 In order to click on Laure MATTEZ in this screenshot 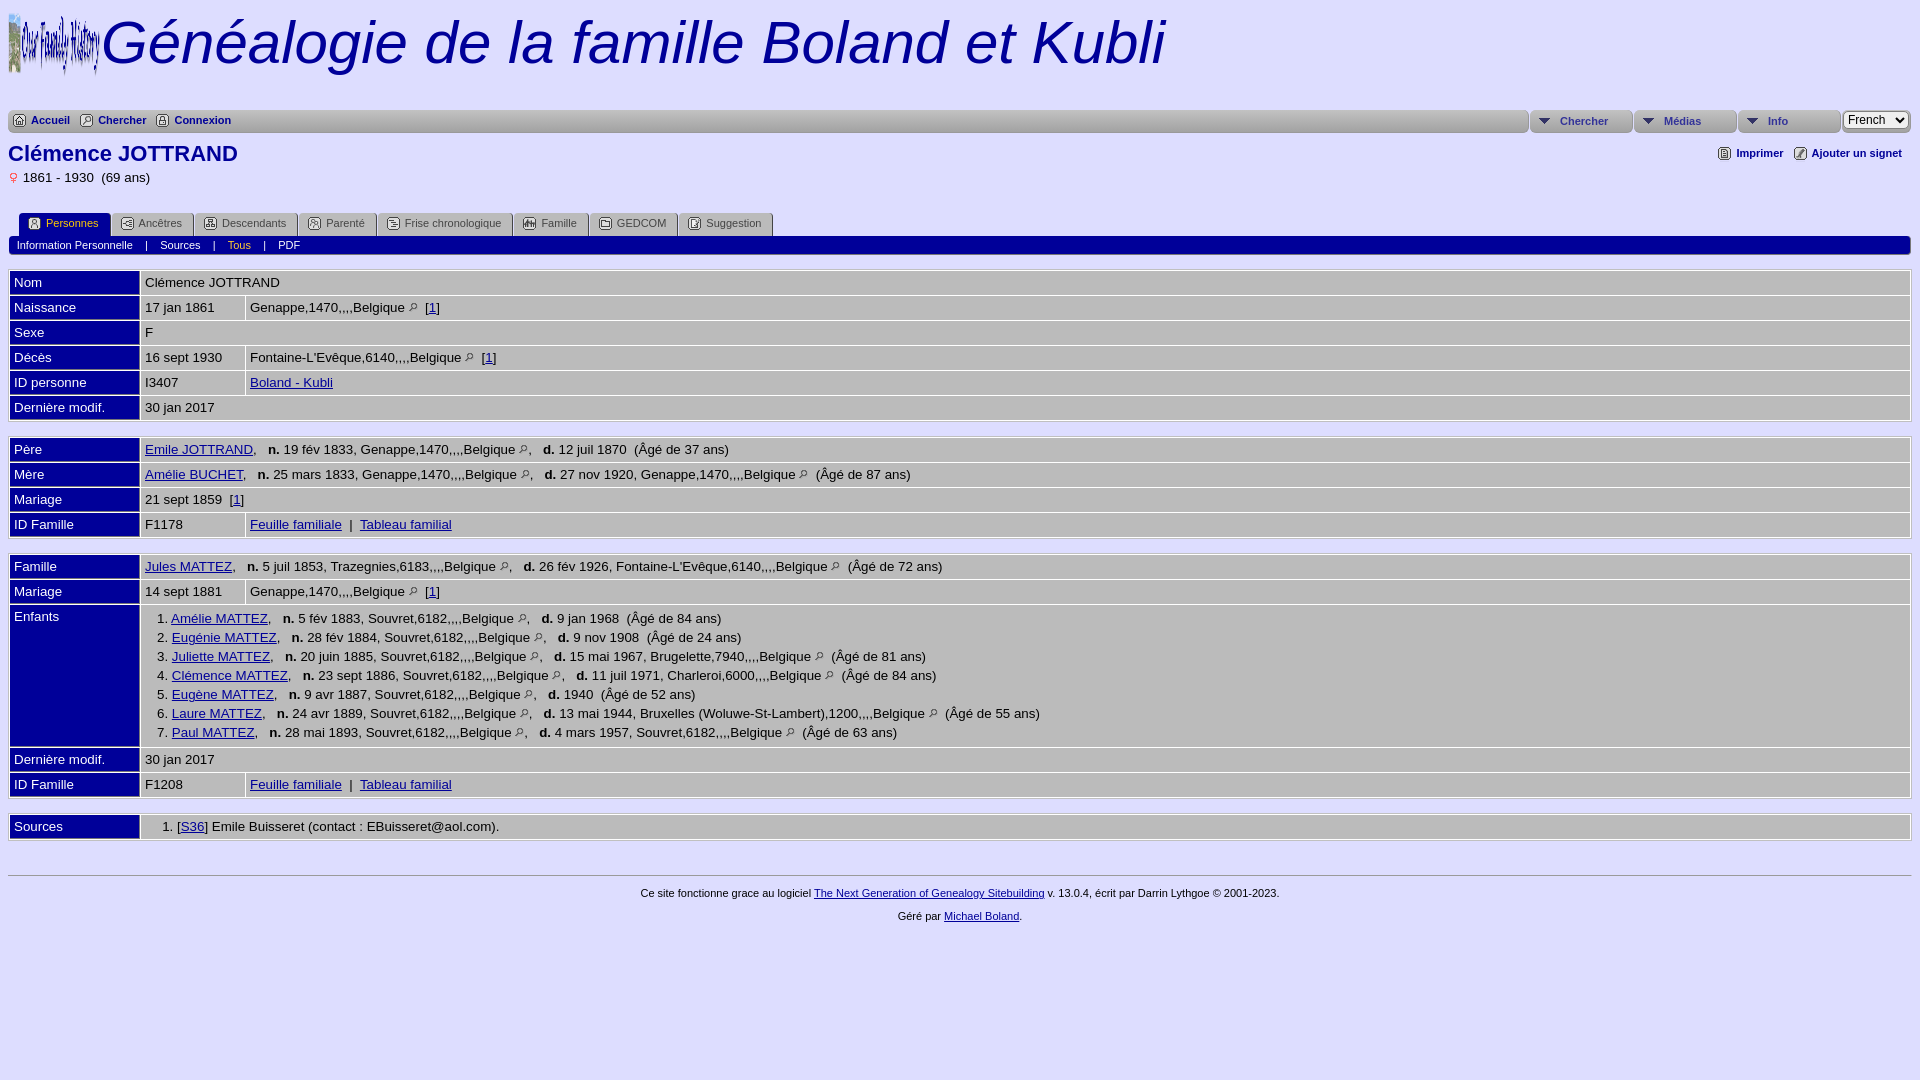, I will do `click(217, 714)`.